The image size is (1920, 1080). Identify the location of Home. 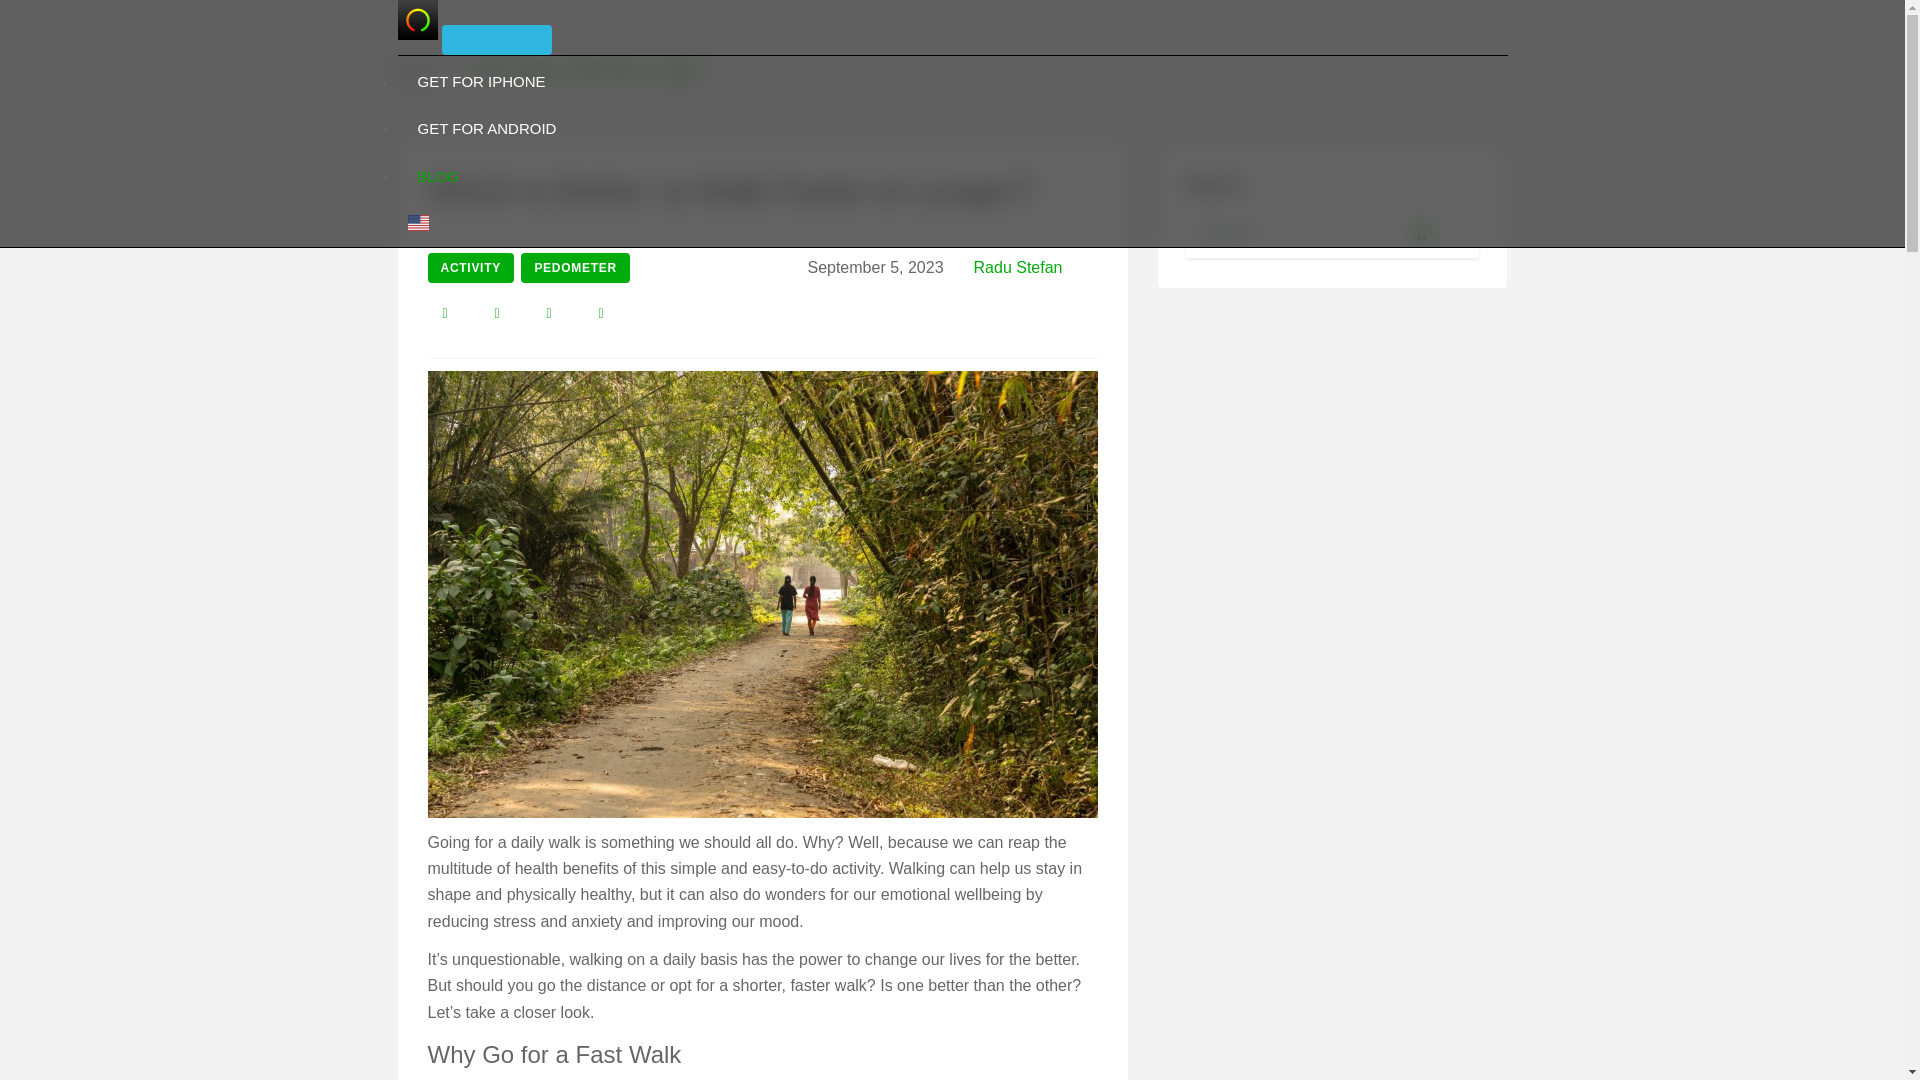
(414, 70).